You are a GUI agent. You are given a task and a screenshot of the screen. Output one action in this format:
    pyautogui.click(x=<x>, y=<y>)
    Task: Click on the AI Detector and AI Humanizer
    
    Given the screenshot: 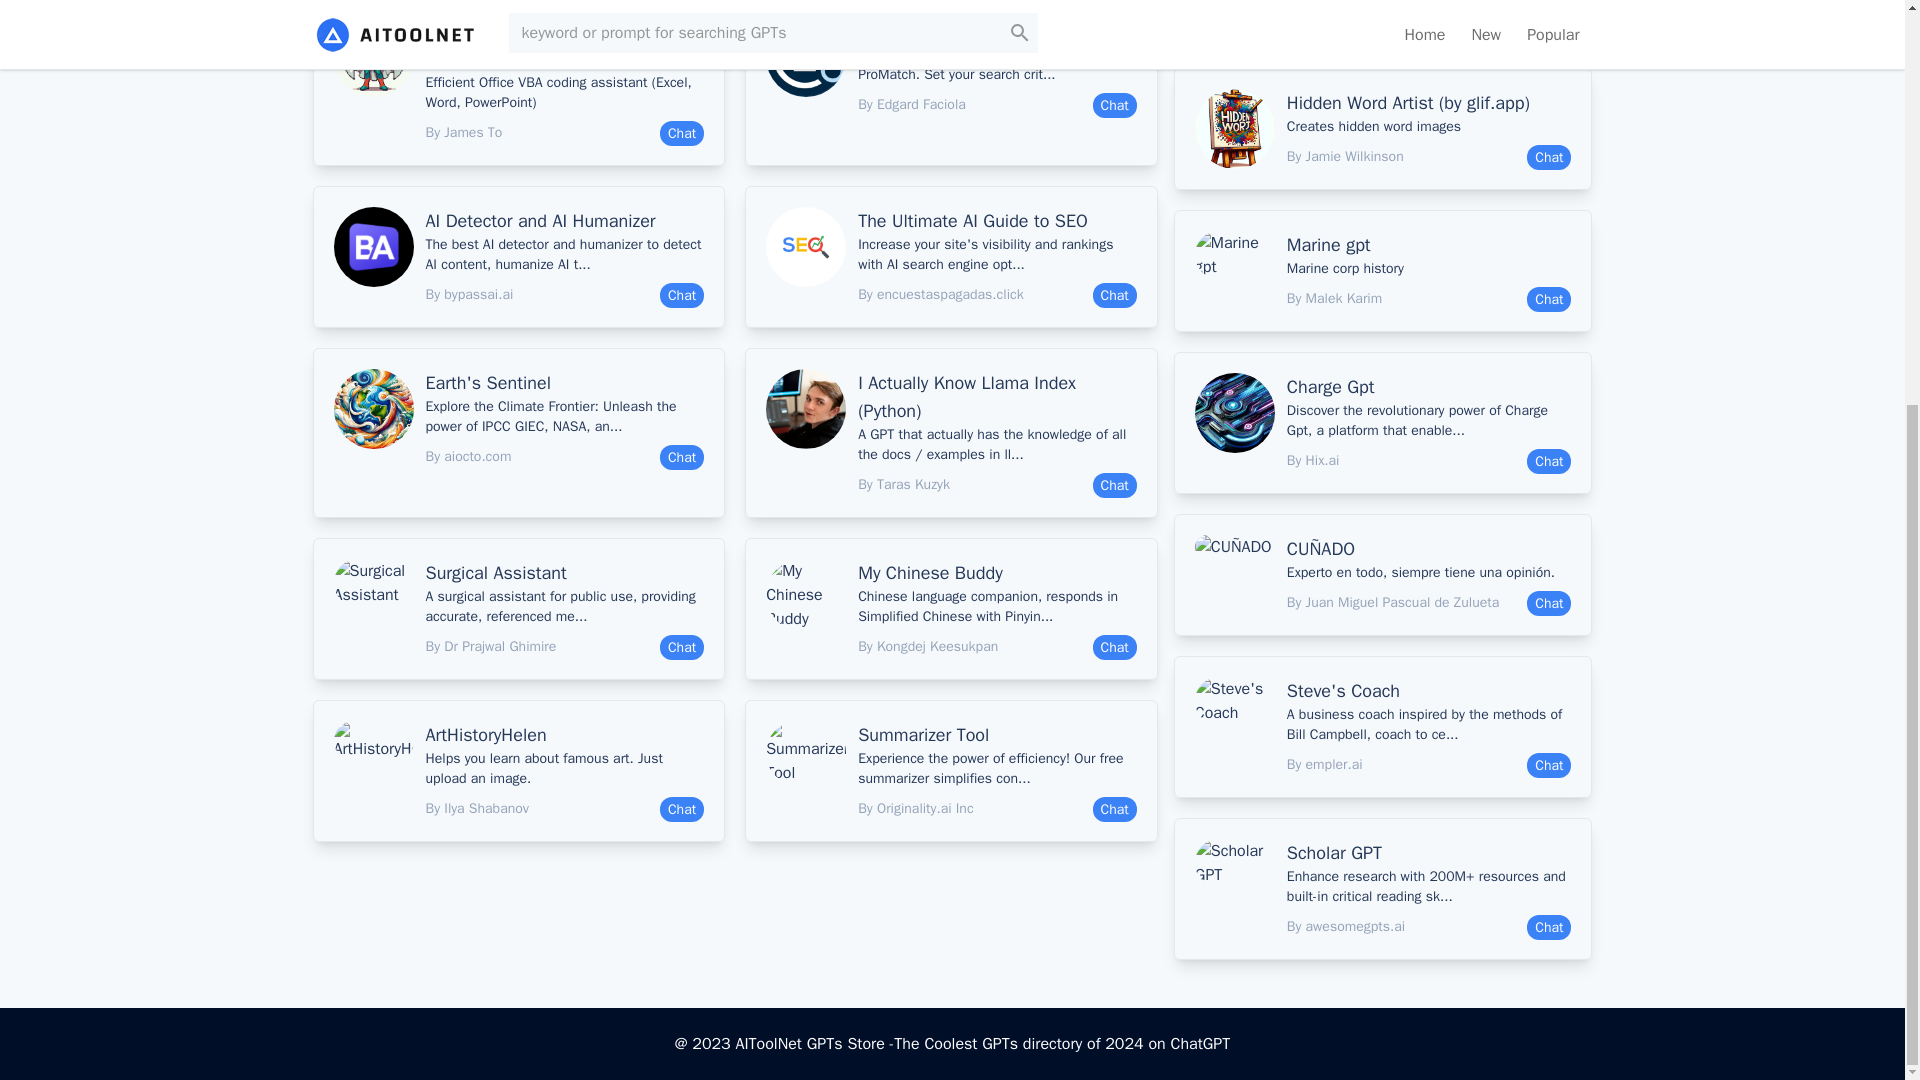 What is the action you would take?
    pyautogui.click(x=565, y=221)
    